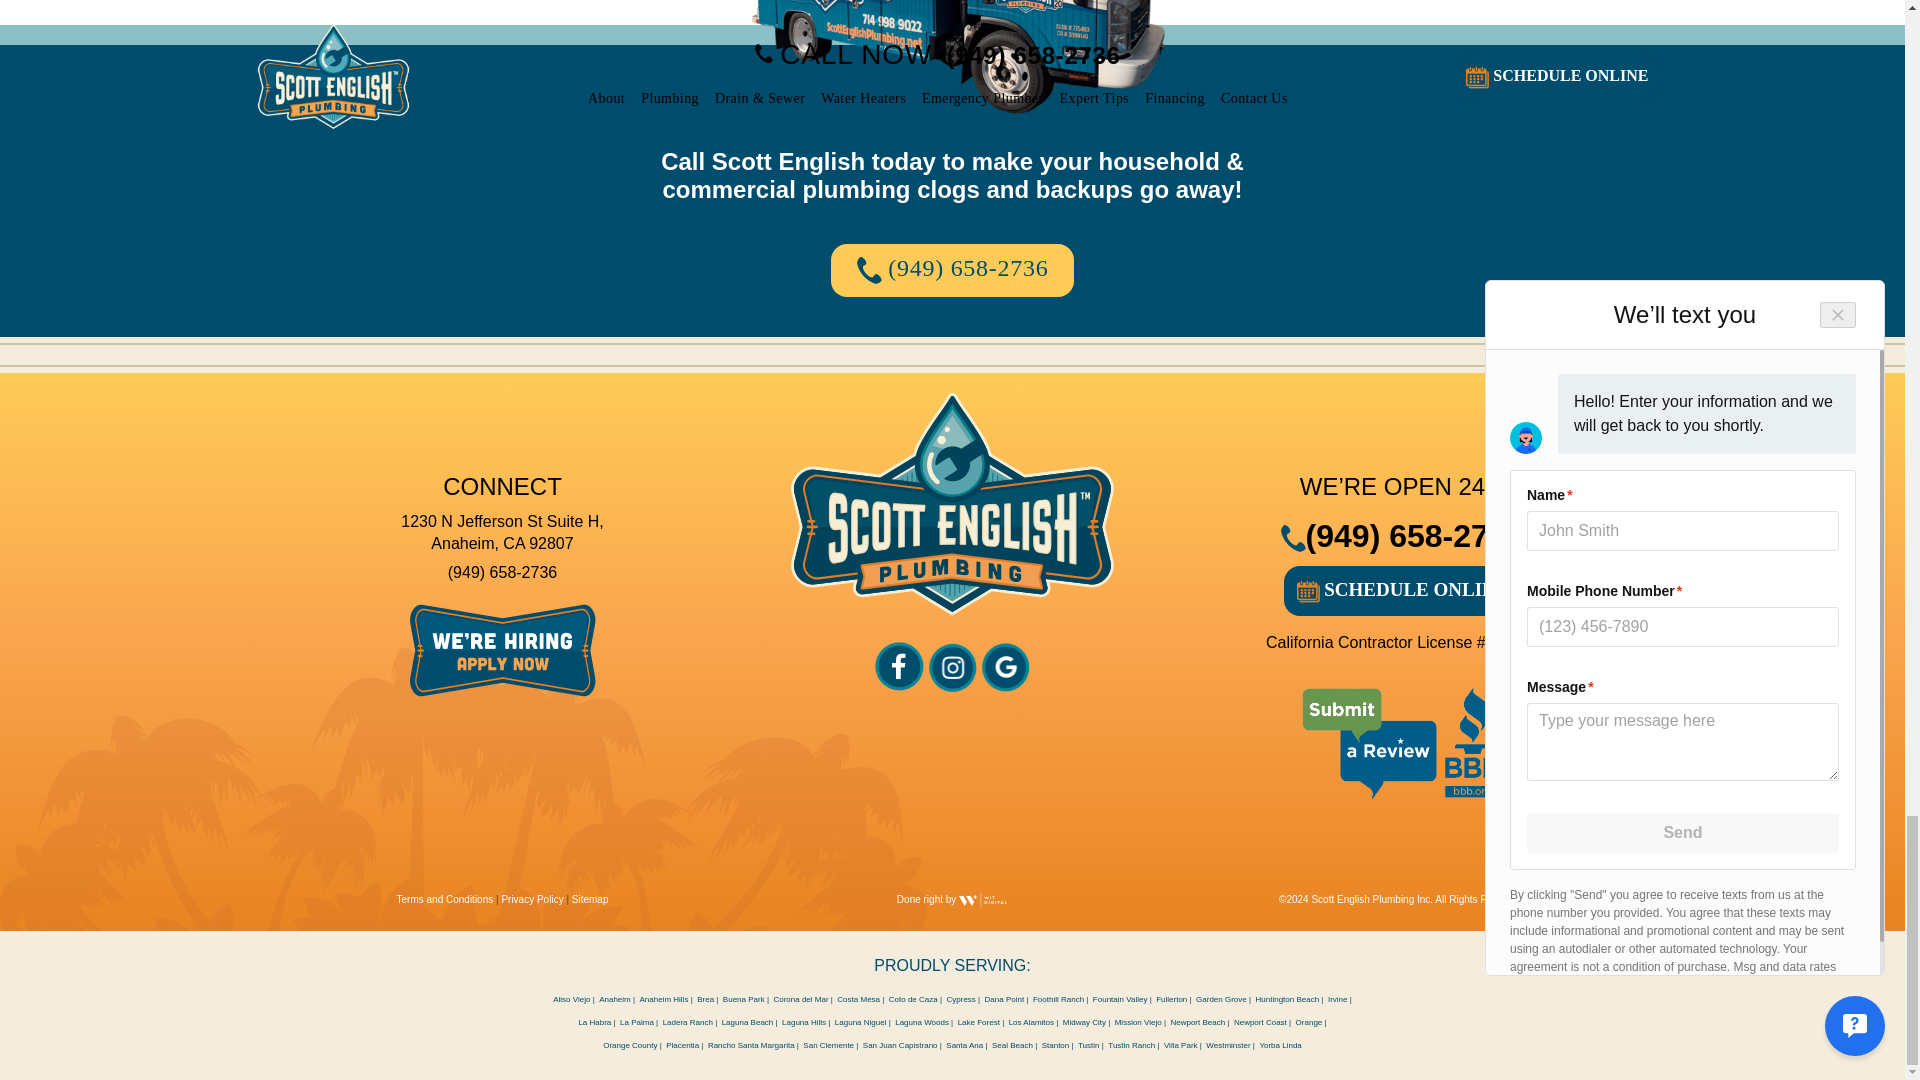 The height and width of the screenshot is (1080, 1920). Describe the element at coordinates (664, 999) in the screenshot. I see `Plumber in Anaheim Hills` at that location.